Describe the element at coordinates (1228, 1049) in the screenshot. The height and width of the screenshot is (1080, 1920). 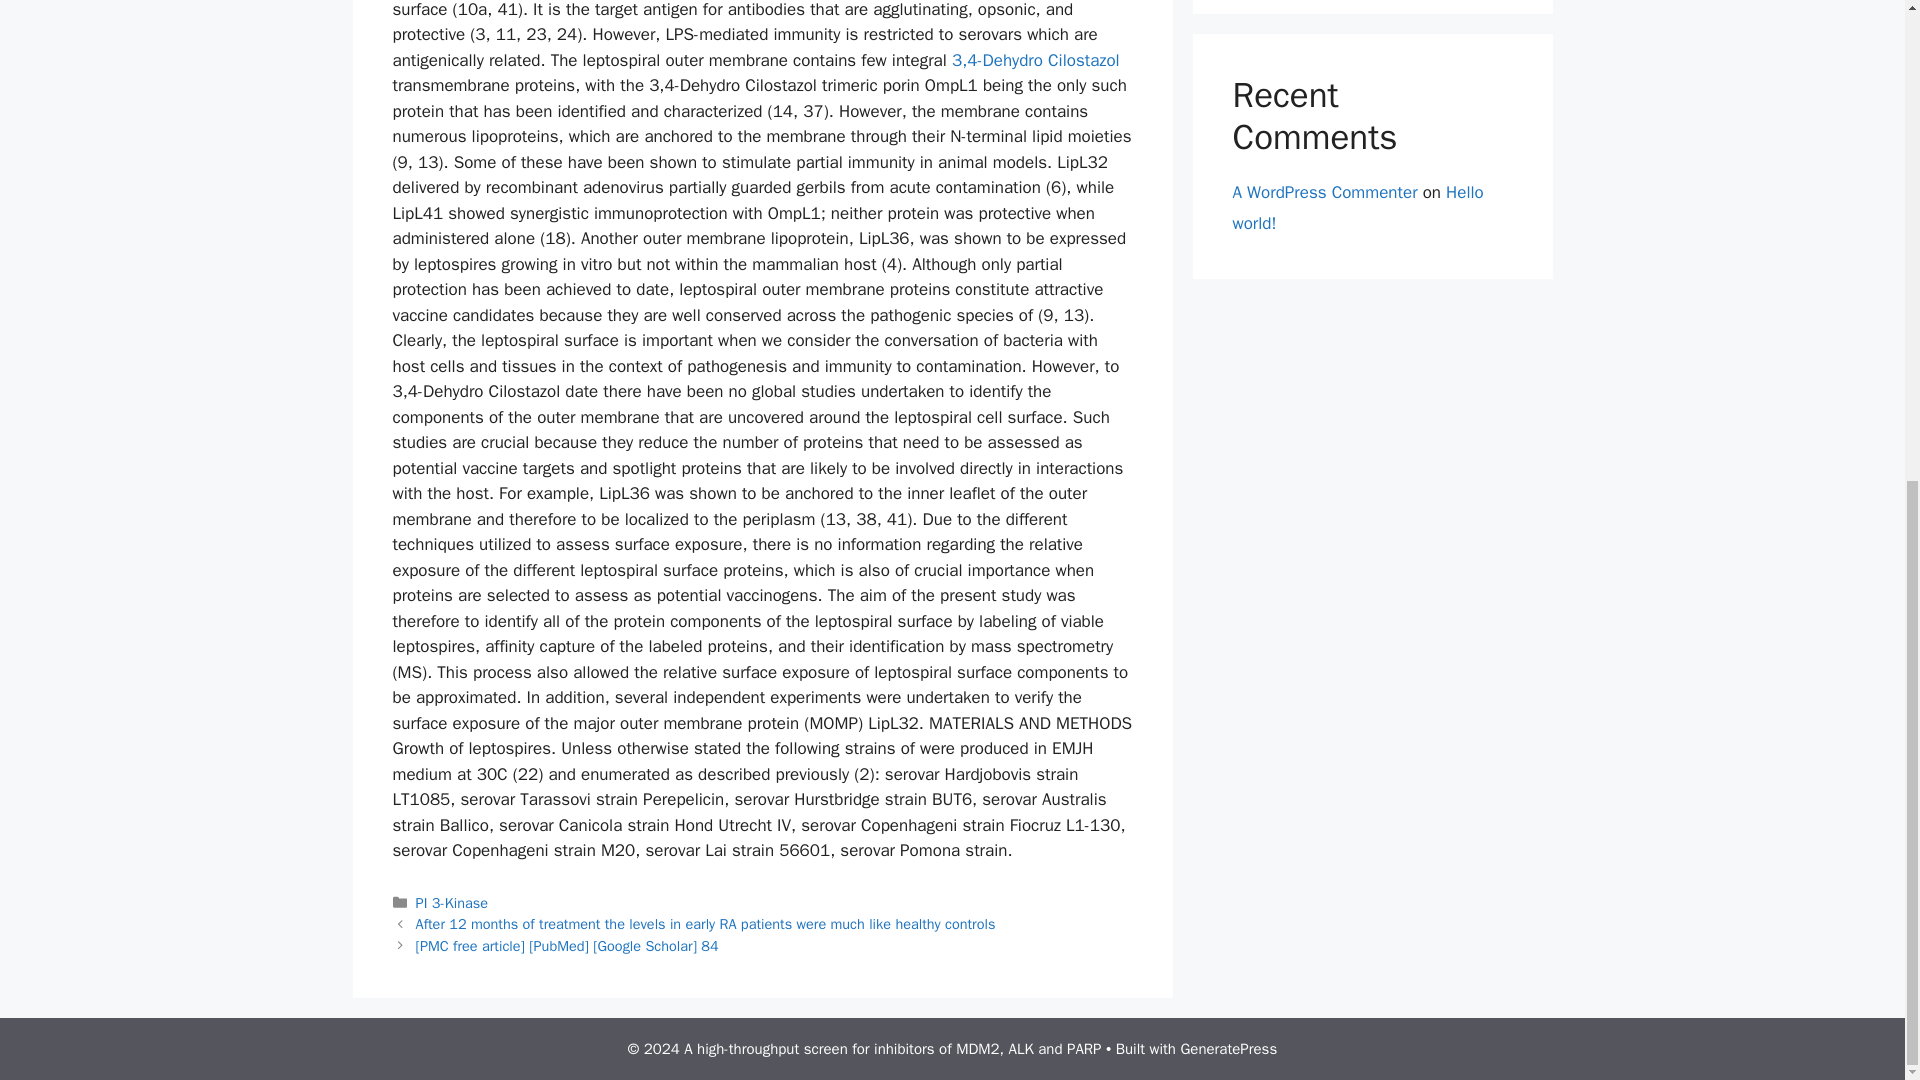
I see `GeneratePress` at that location.